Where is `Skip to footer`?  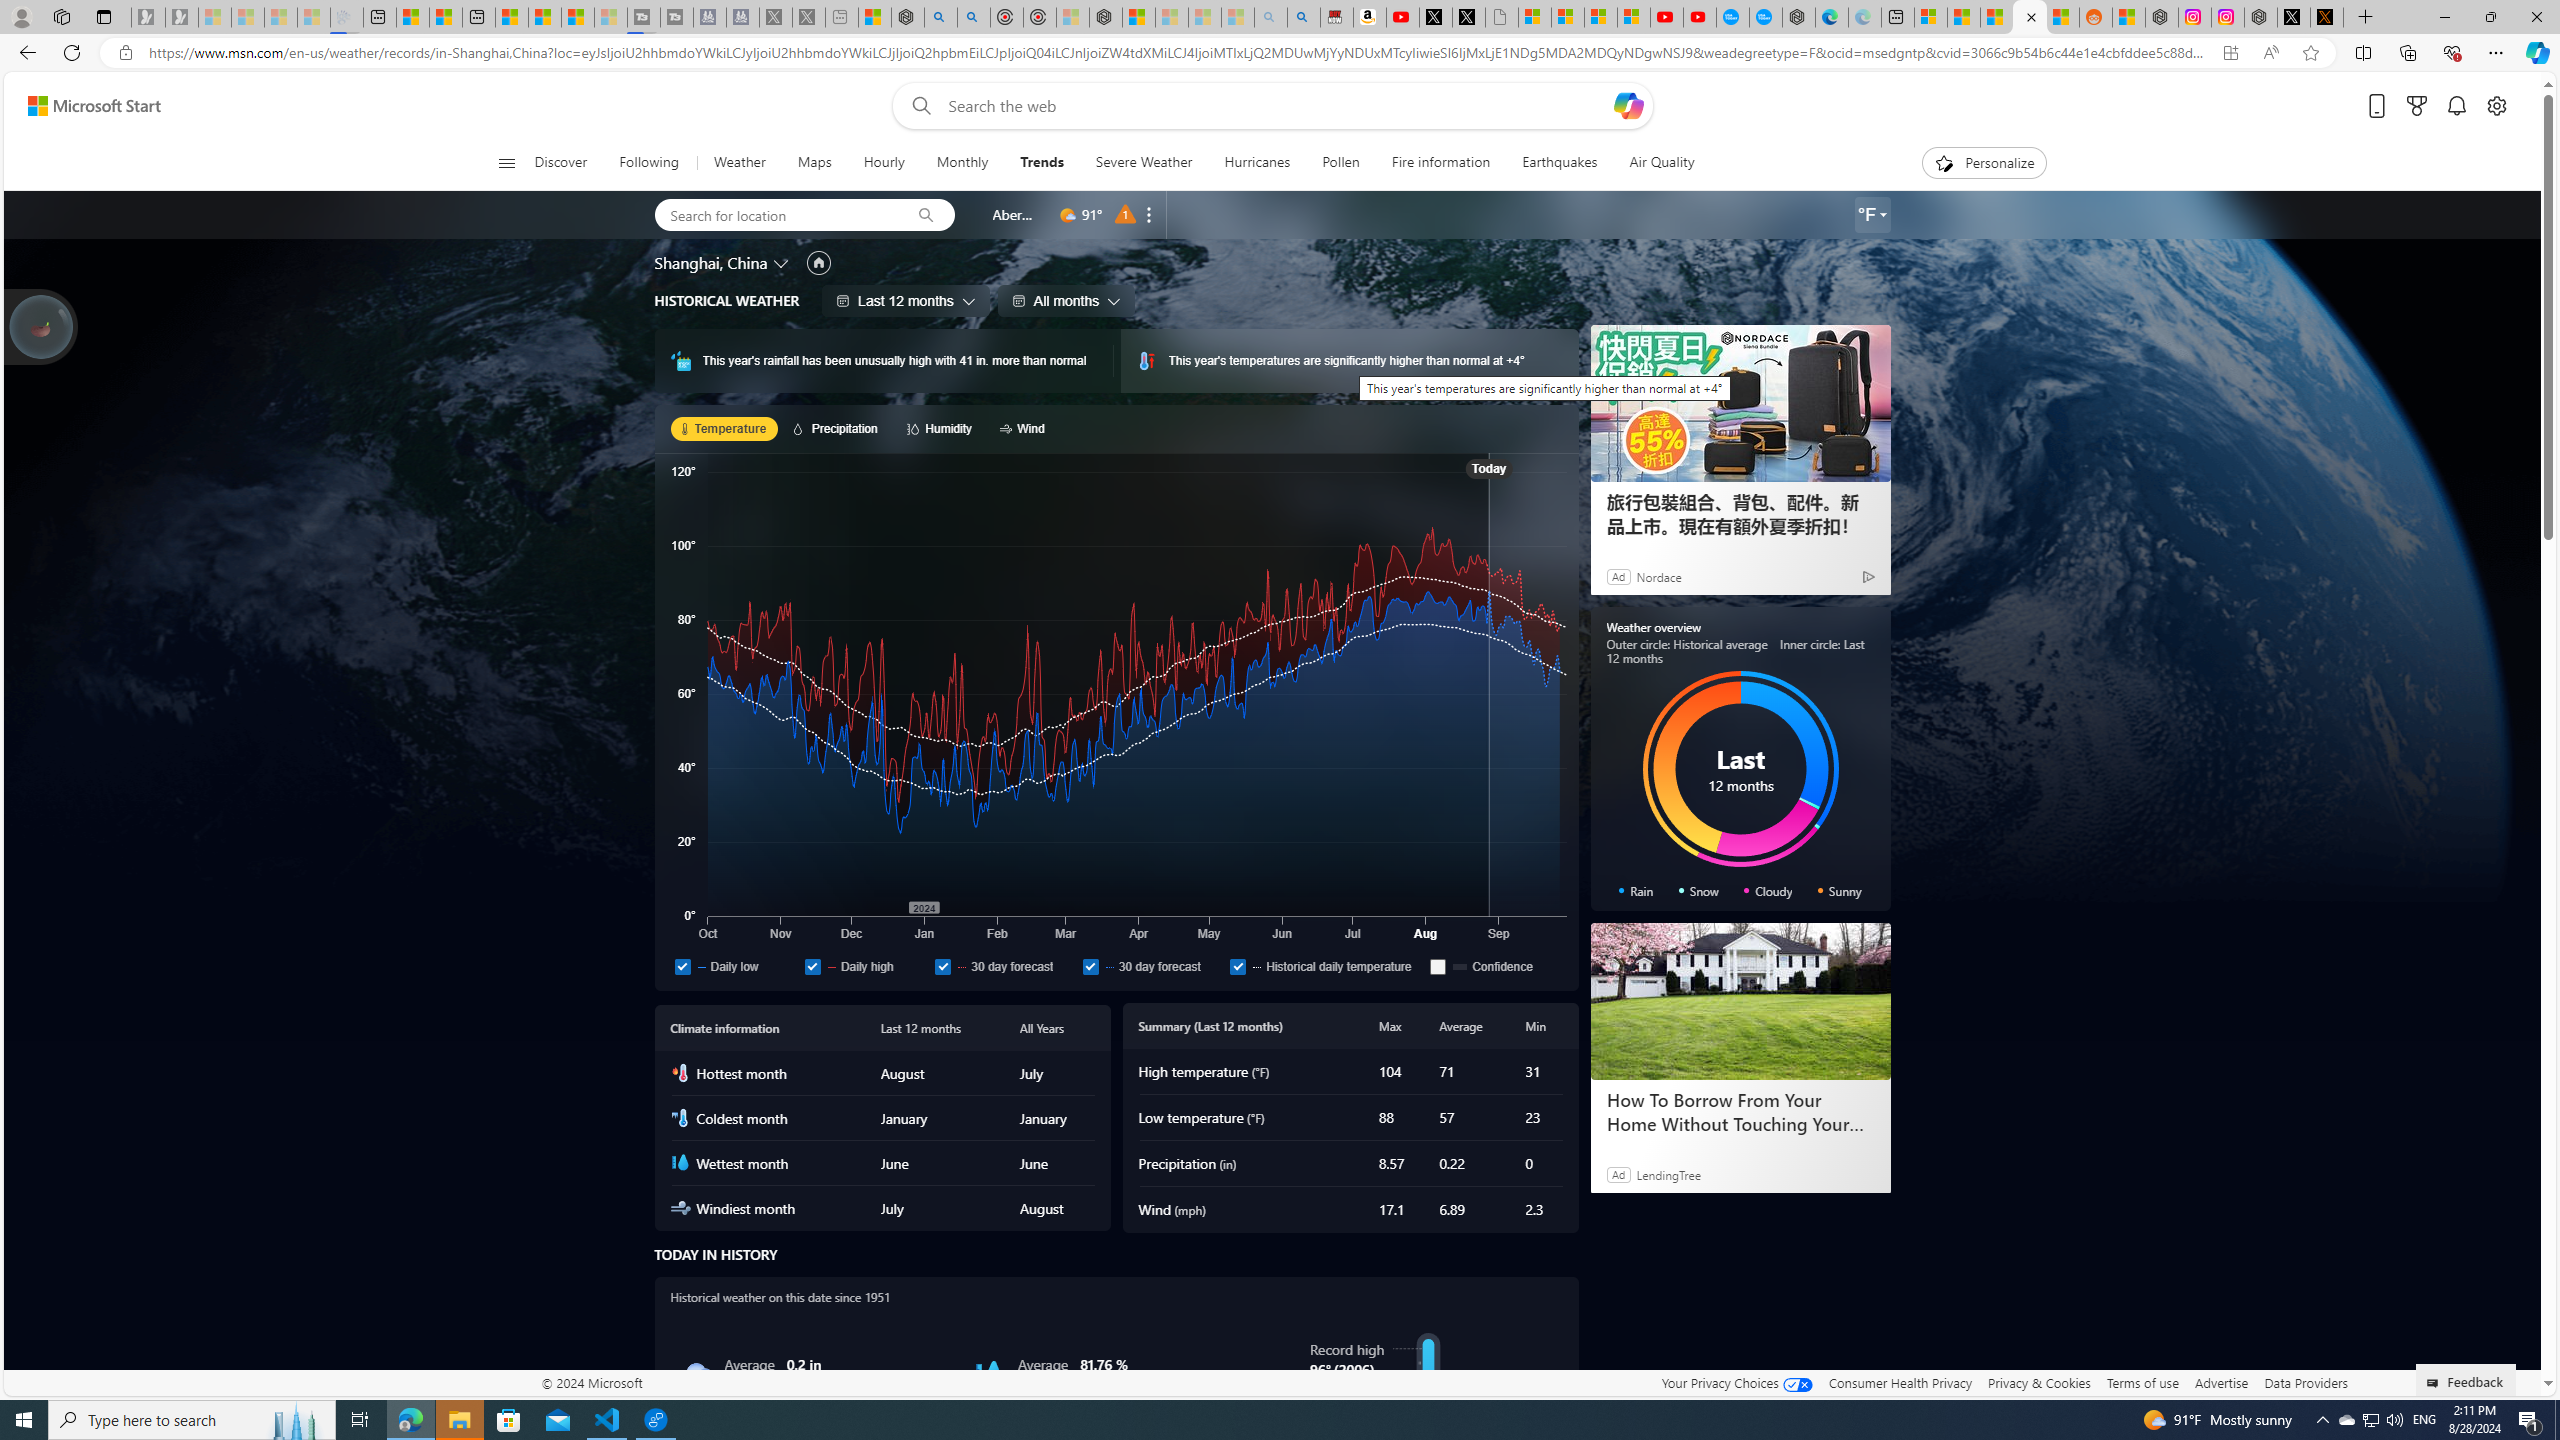 Skip to footer is located at coordinates (82, 106).